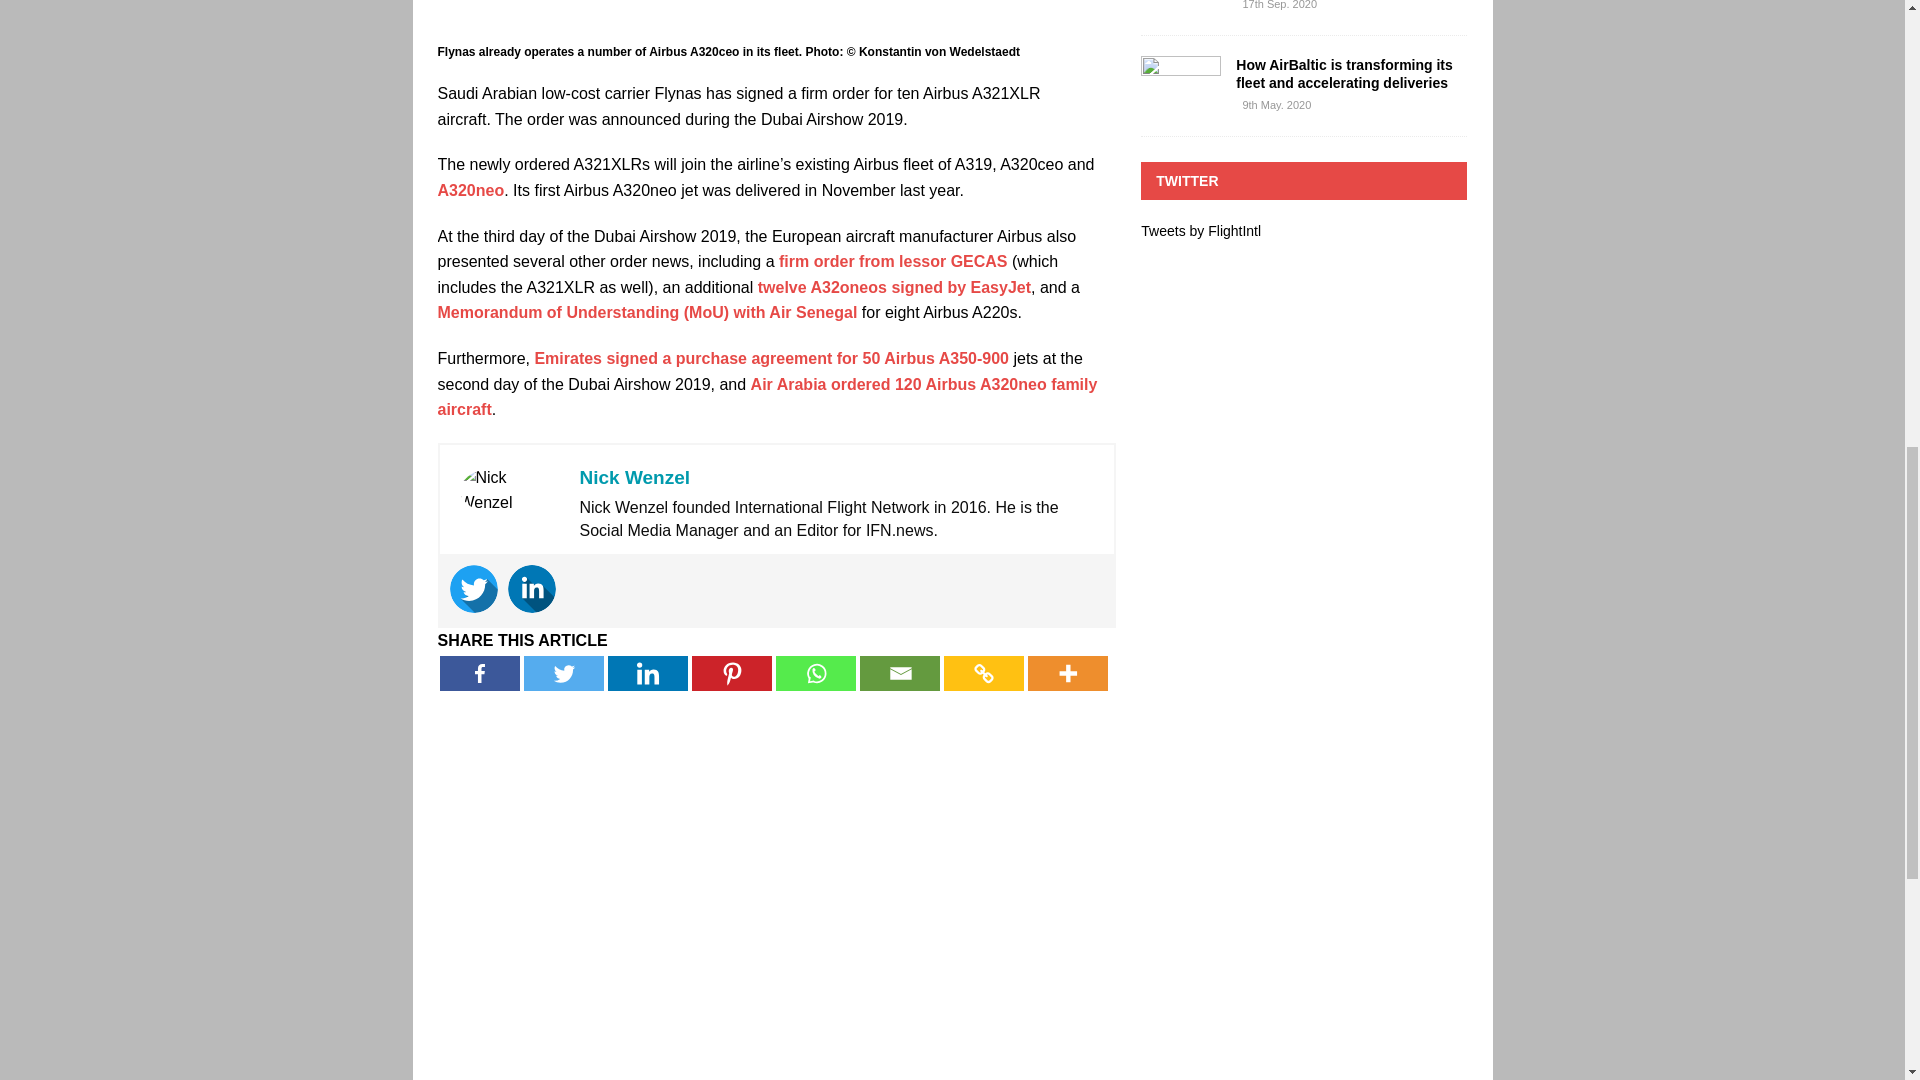 The height and width of the screenshot is (1080, 1920). What do you see at coordinates (768, 397) in the screenshot?
I see `Air Arabia ordered 120 Airbus A320neo family aircraft` at bounding box center [768, 397].